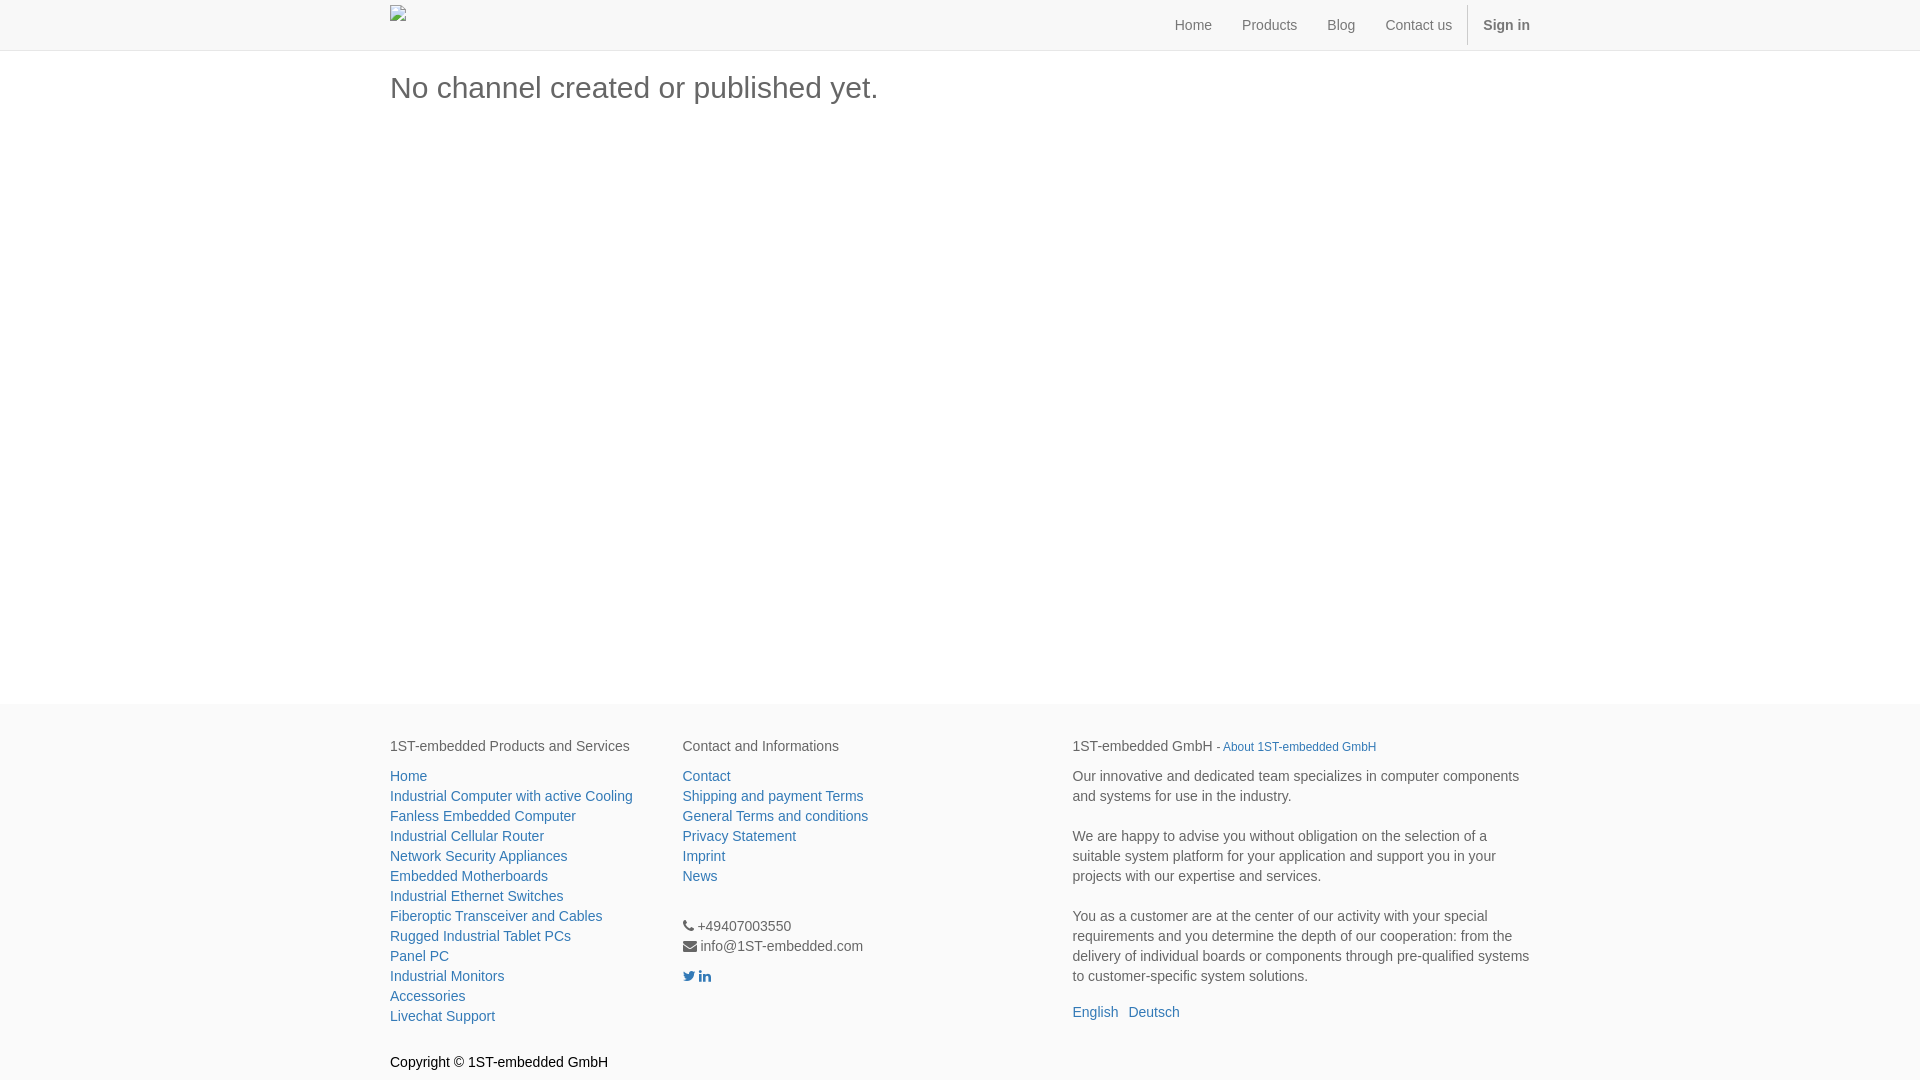 The width and height of the screenshot is (1920, 1080). What do you see at coordinates (522, 816) in the screenshot?
I see `Fanless Embedded Computer` at bounding box center [522, 816].